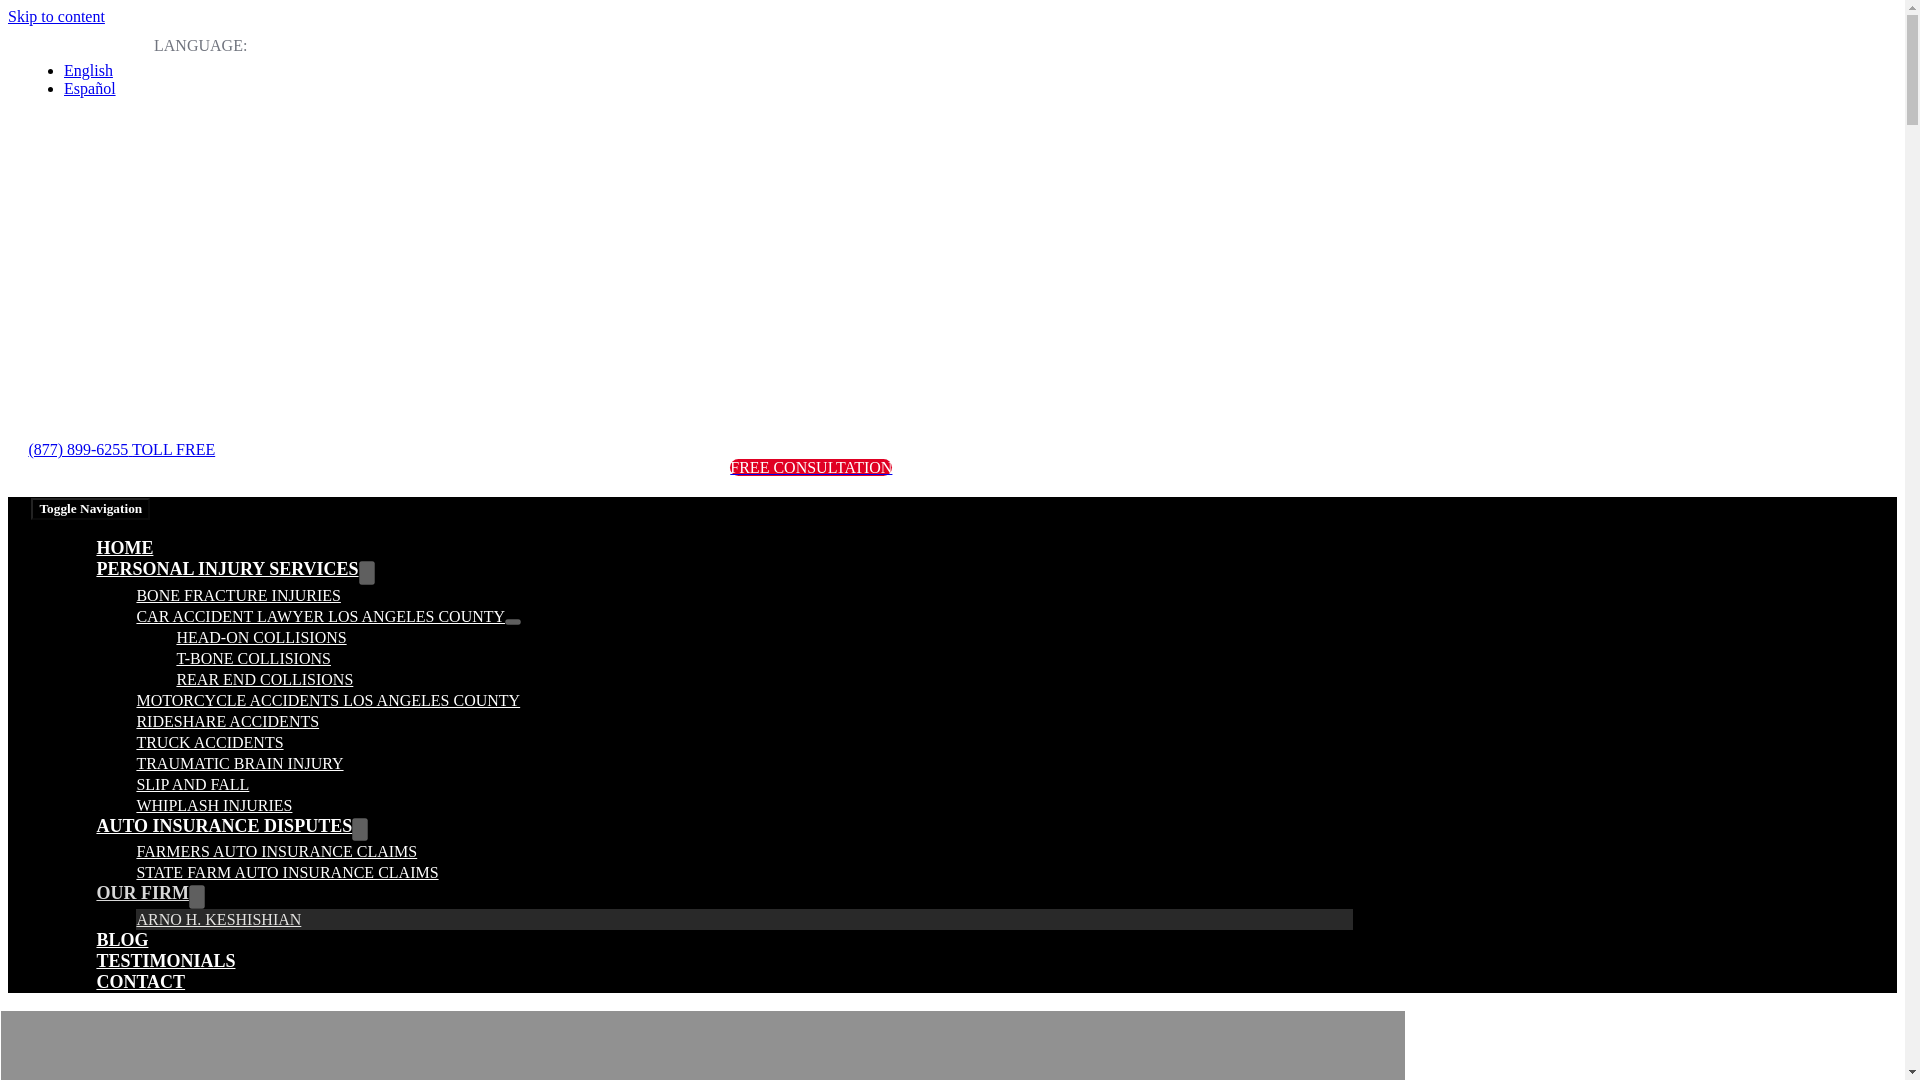  Describe the element at coordinates (238, 594) in the screenshot. I see `BONE FRACTURE INJURIES` at that location.